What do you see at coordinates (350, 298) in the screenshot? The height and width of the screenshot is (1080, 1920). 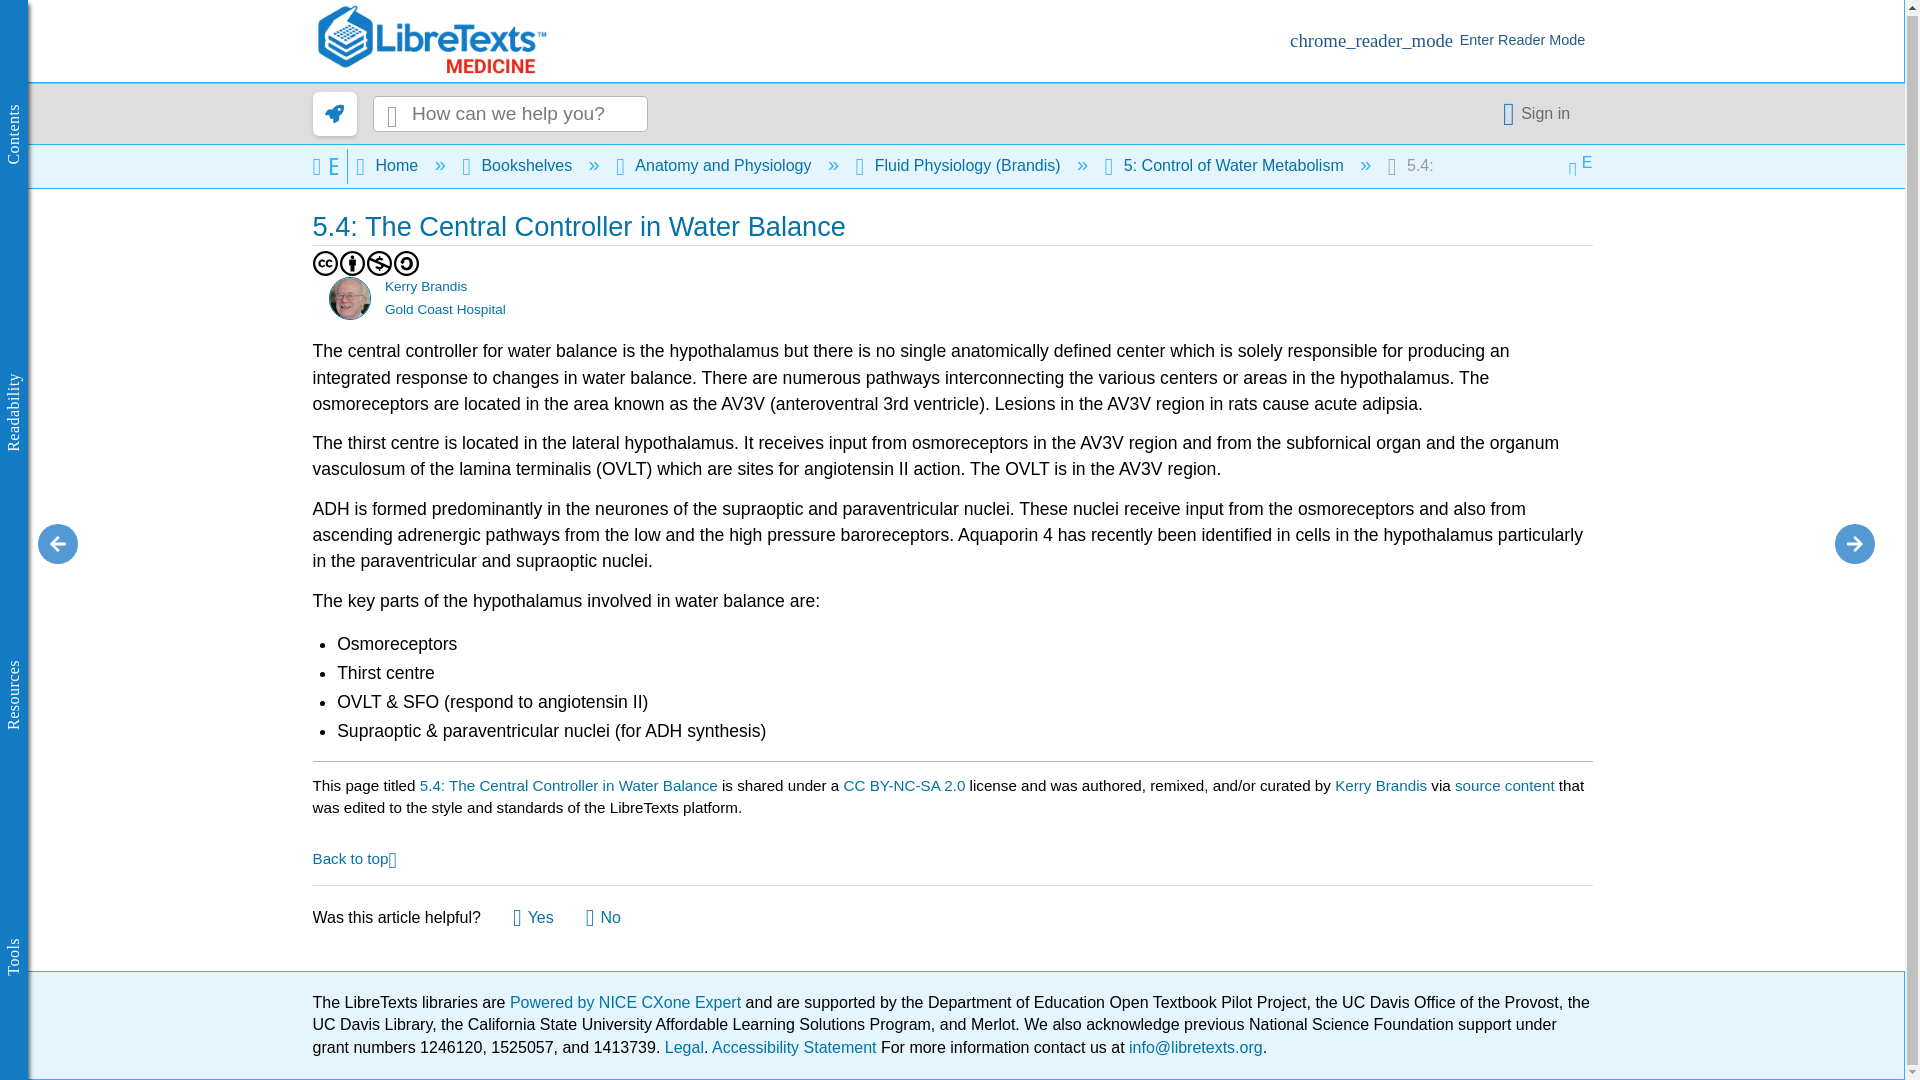 I see `Kerry Brandis` at bounding box center [350, 298].